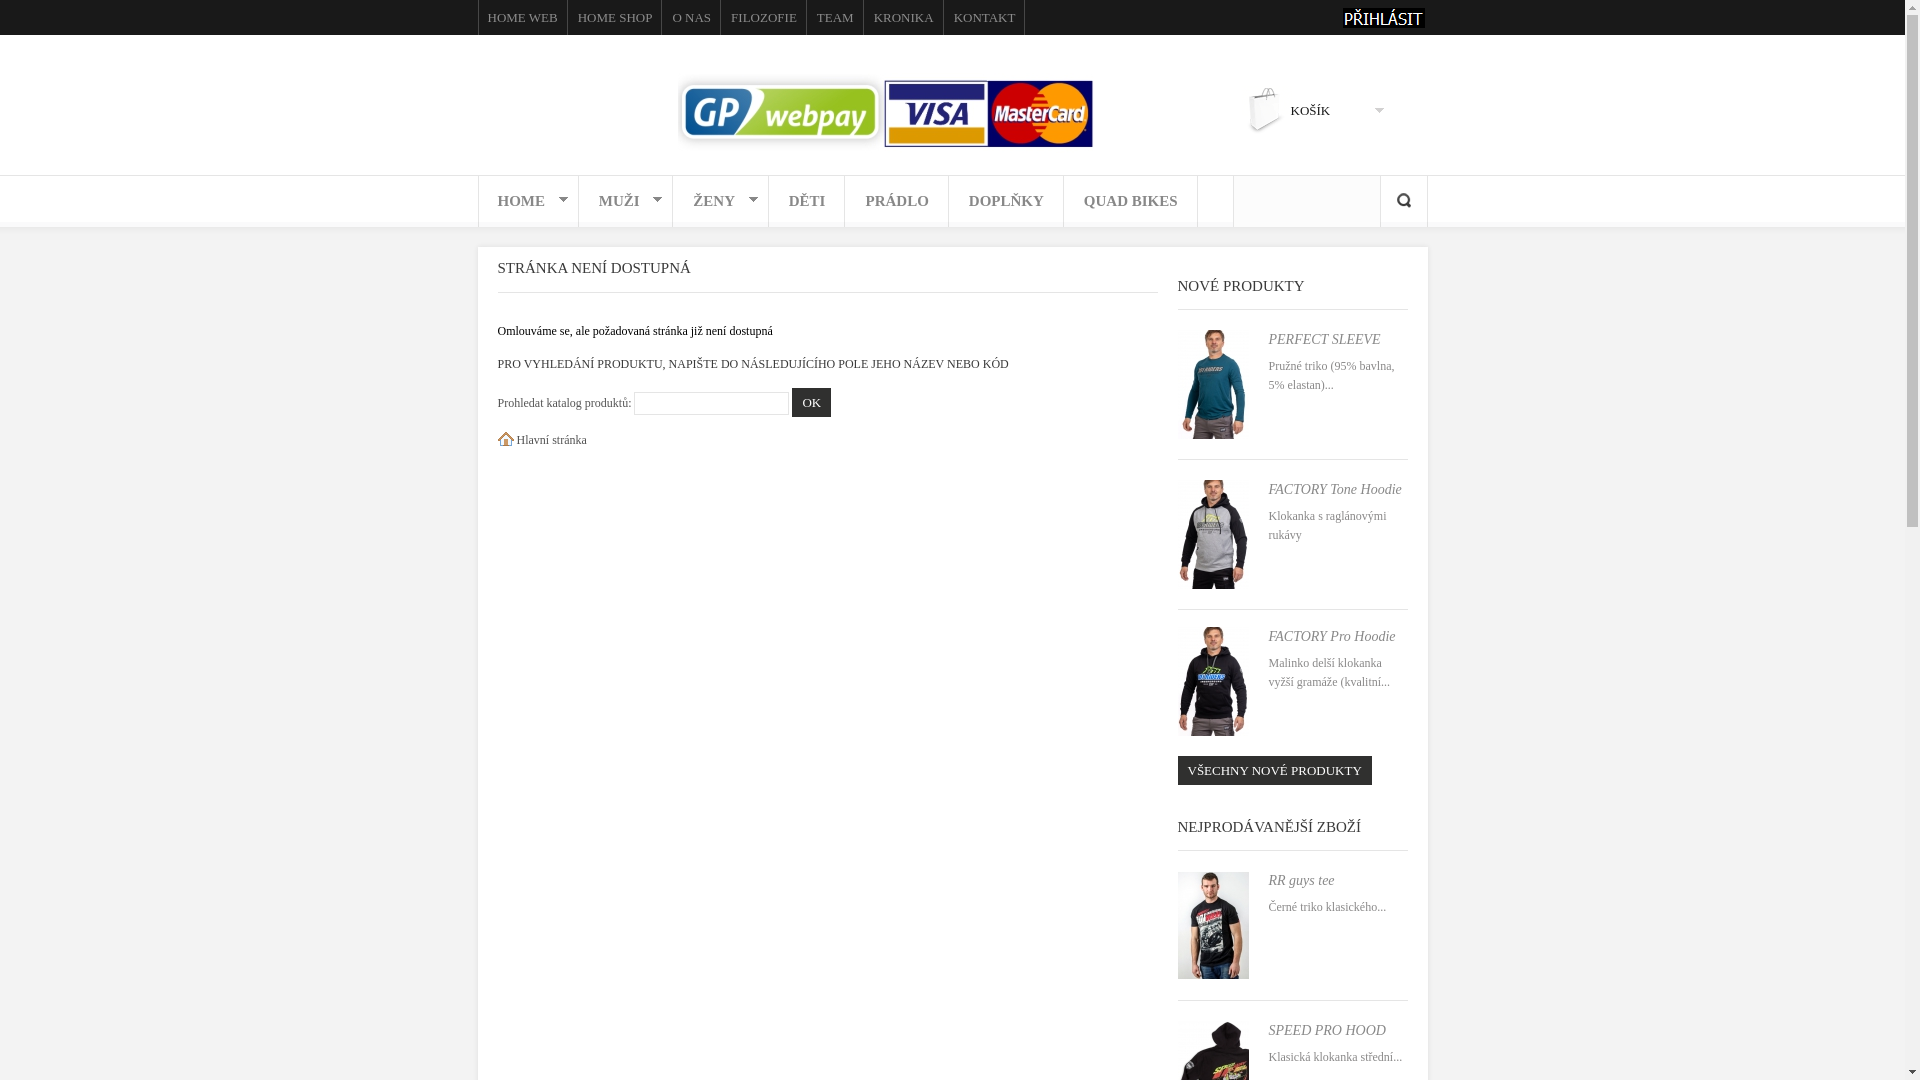  Describe the element at coordinates (776, 104) in the screenshot. I see `101 Boutique` at that location.